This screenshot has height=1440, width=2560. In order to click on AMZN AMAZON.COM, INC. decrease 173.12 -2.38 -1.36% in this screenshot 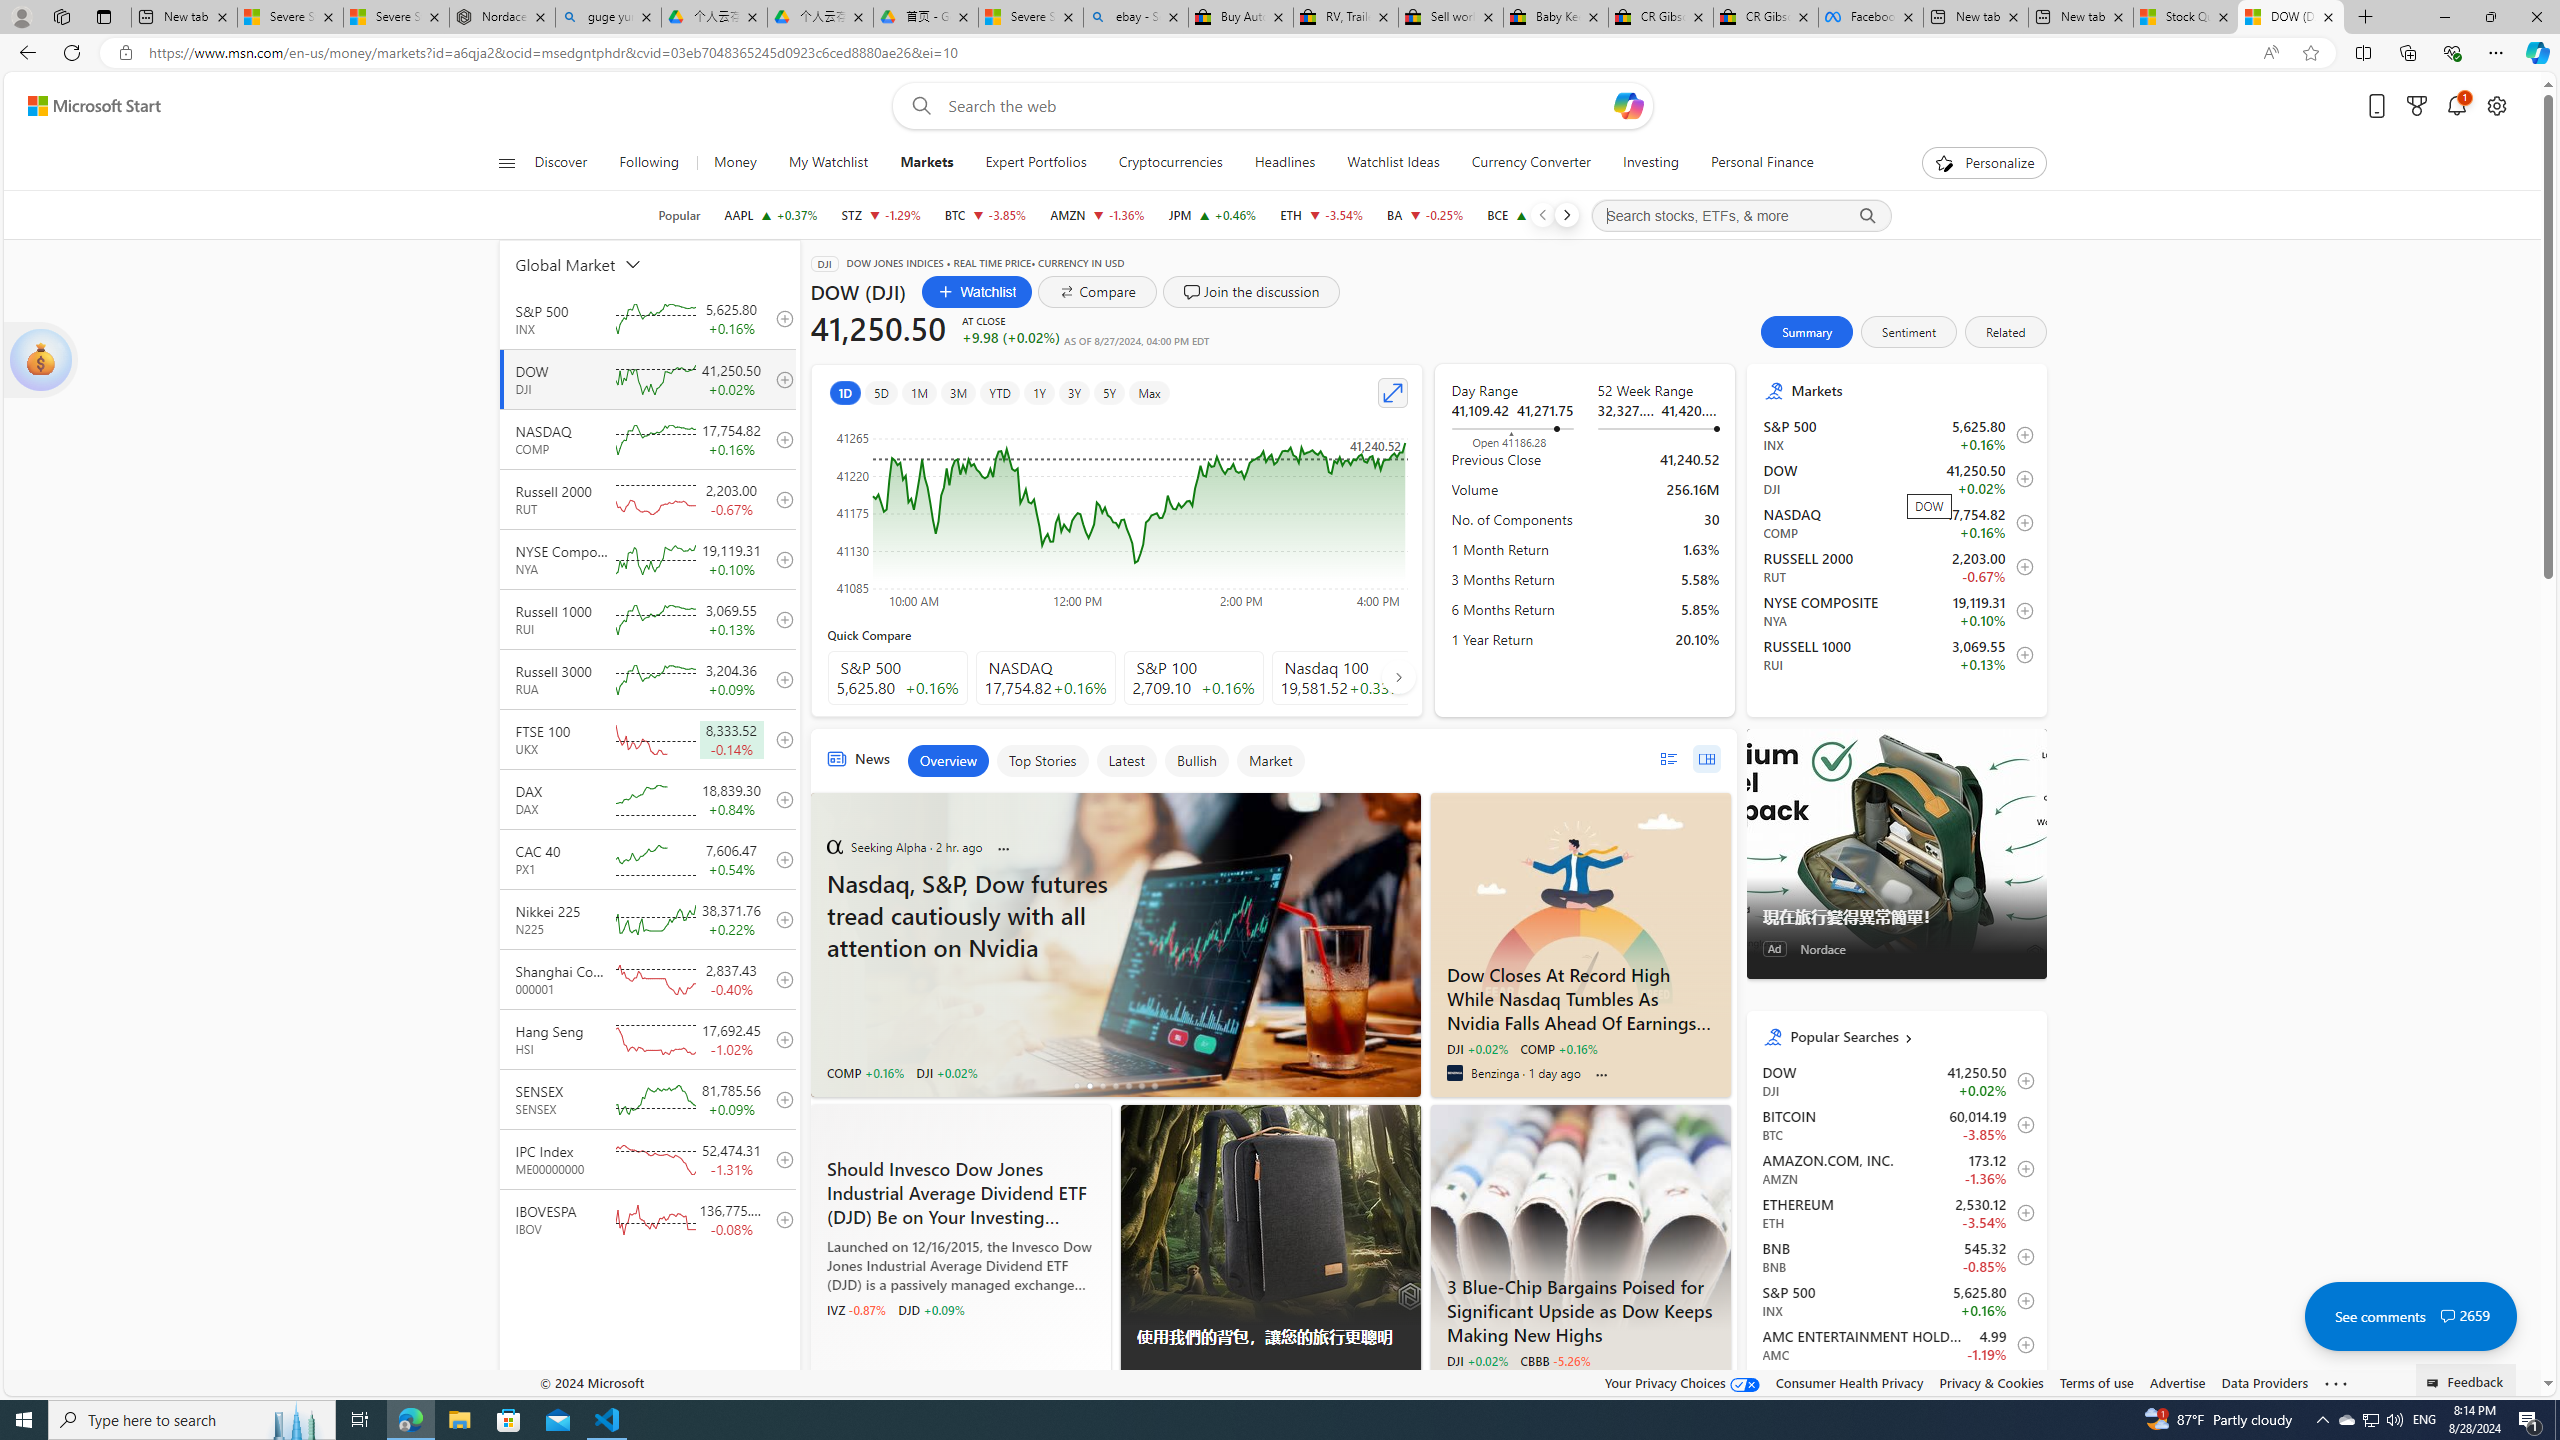, I will do `click(1096, 215)`.